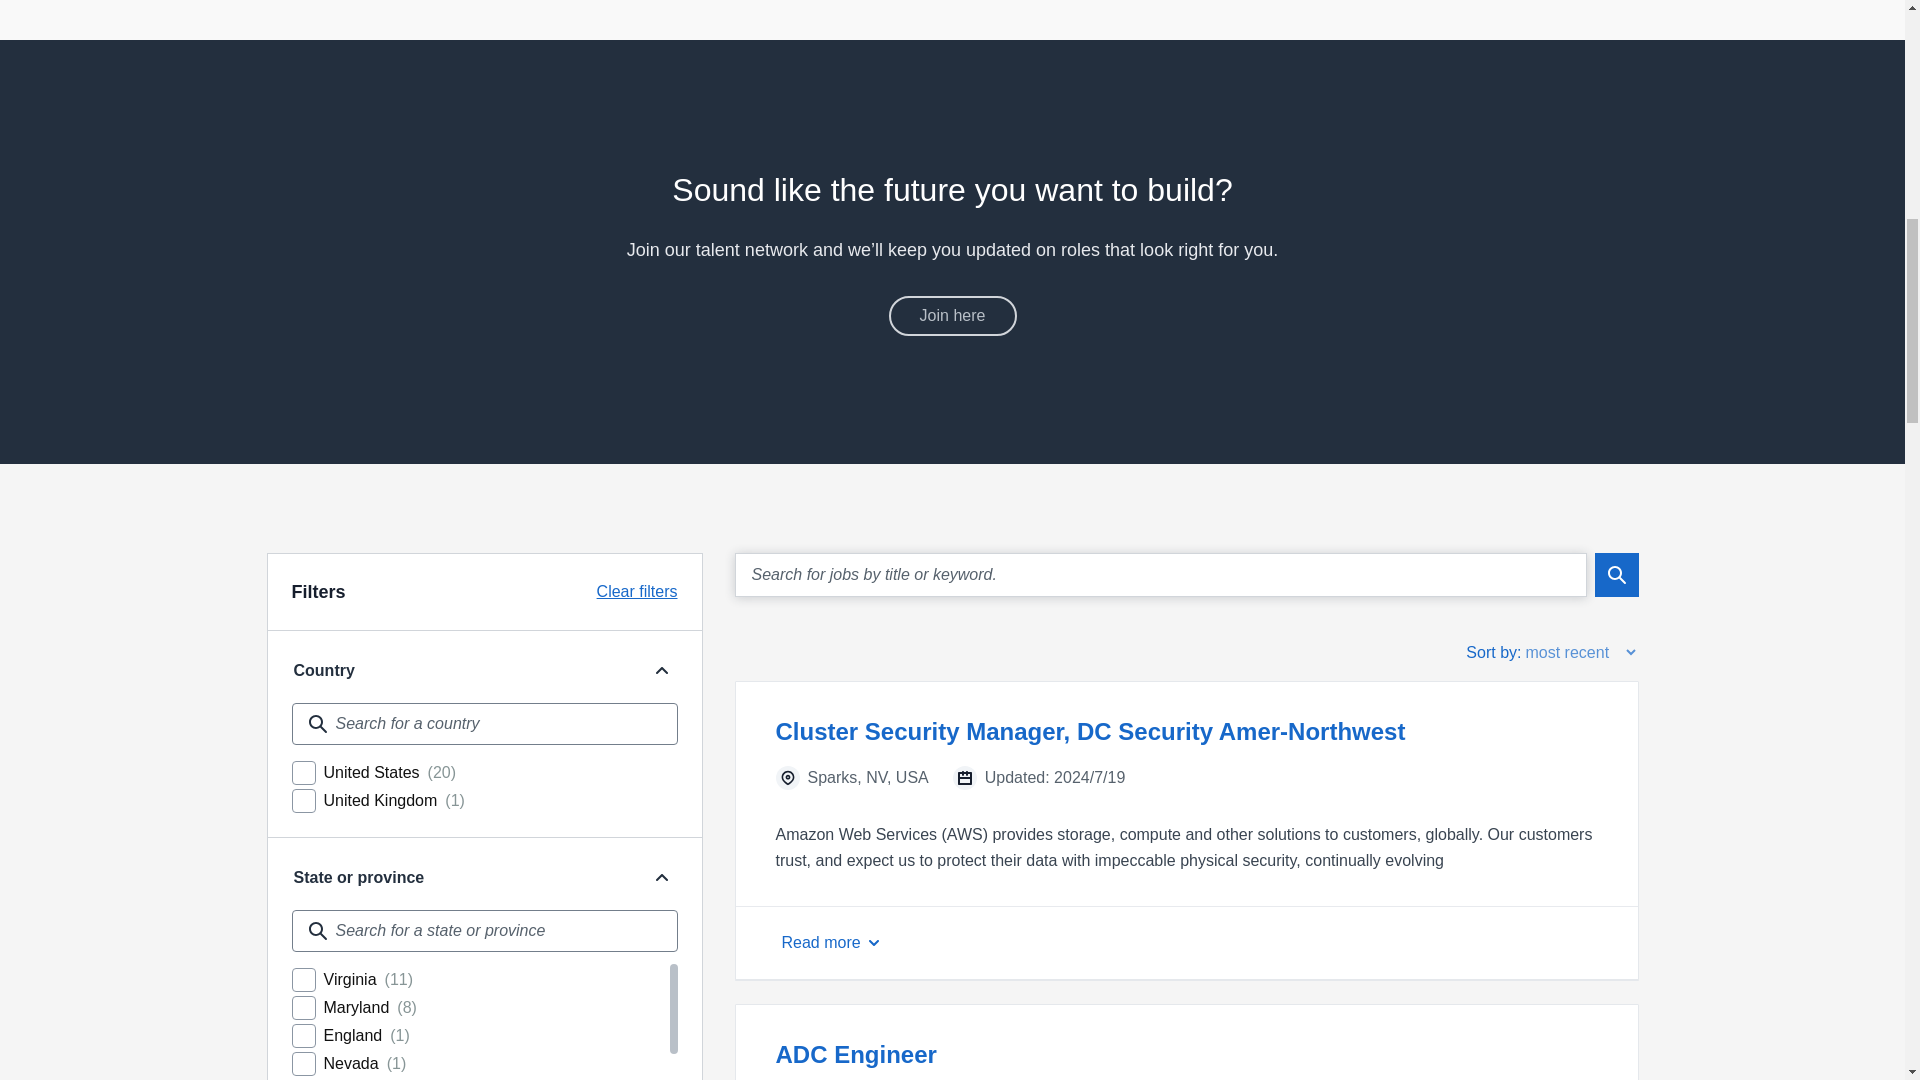  I want to click on Country, so click(462, 670).